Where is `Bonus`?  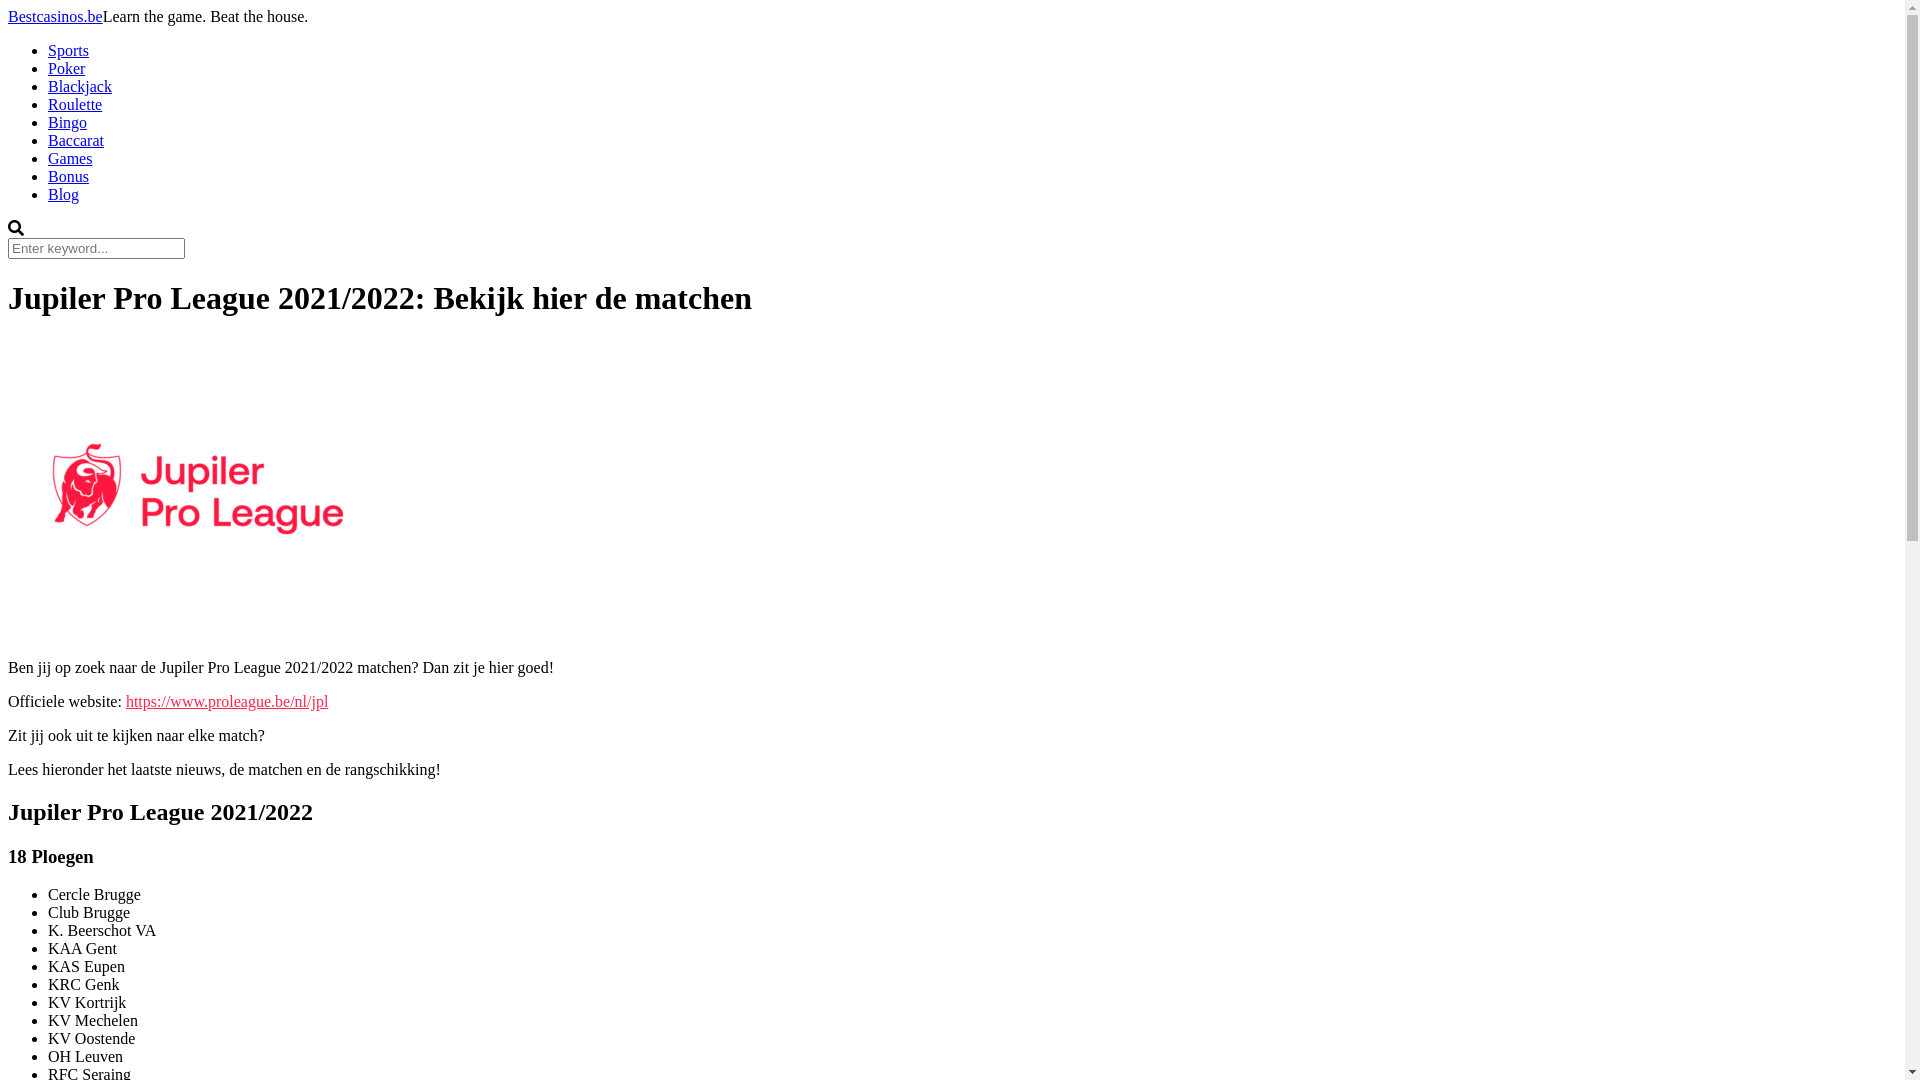 Bonus is located at coordinates (68, 176).